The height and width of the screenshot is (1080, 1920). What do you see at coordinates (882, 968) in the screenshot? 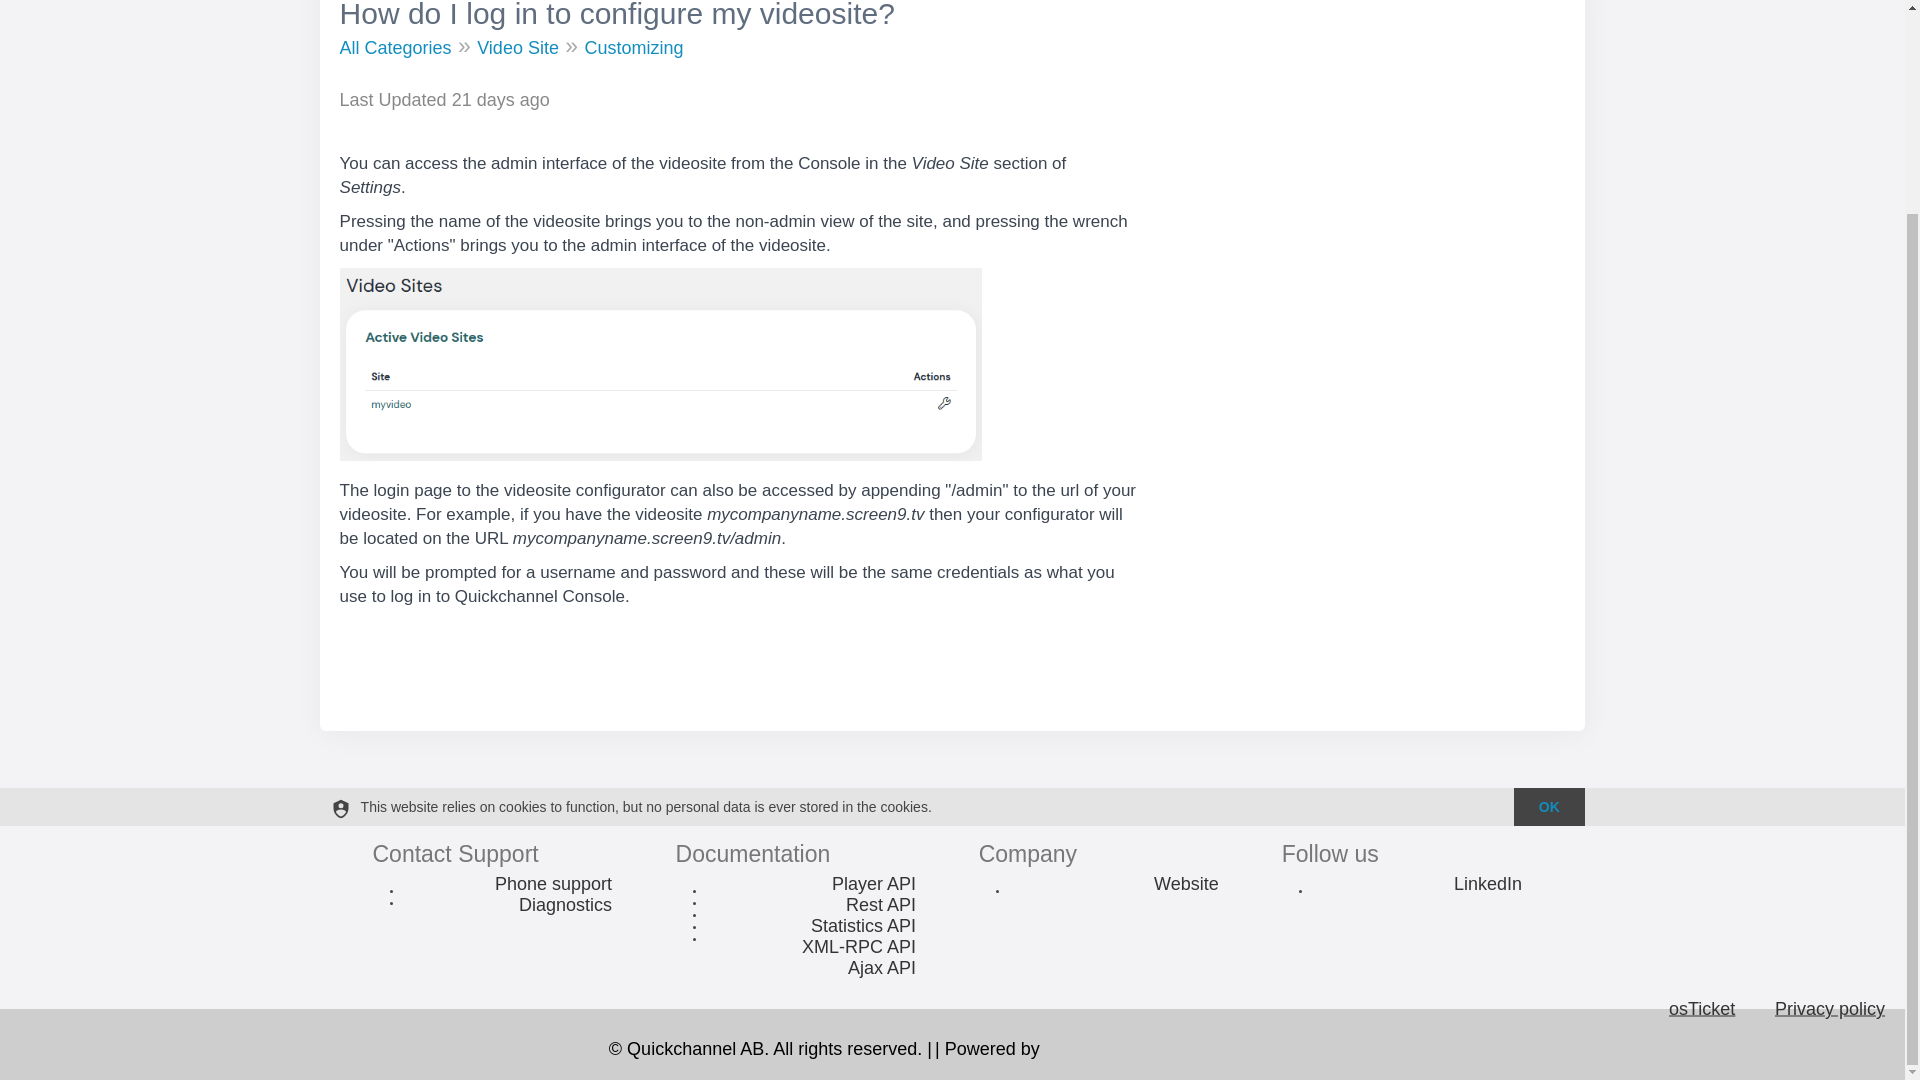
I see `Ajax API` at bounding box center [882, 968].